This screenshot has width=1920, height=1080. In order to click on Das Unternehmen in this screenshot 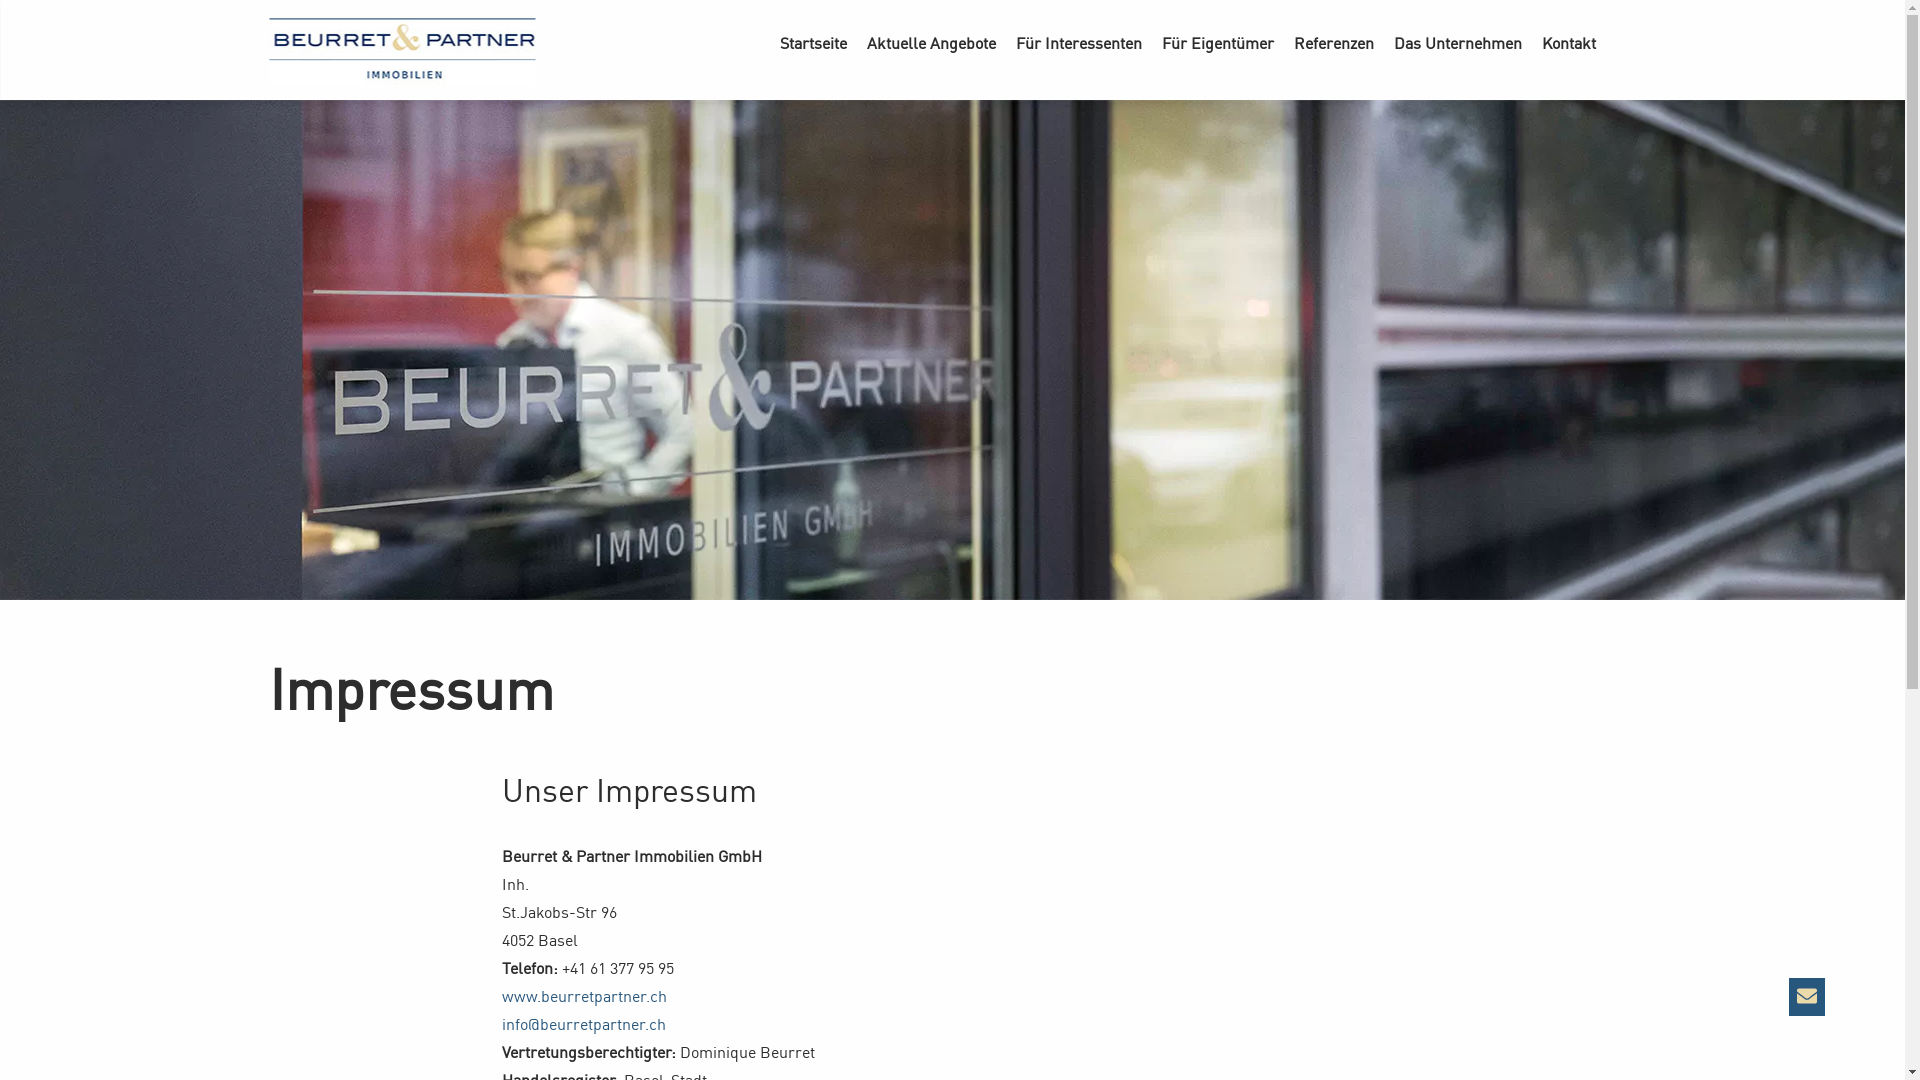, I will do `click(1458, 38)`.